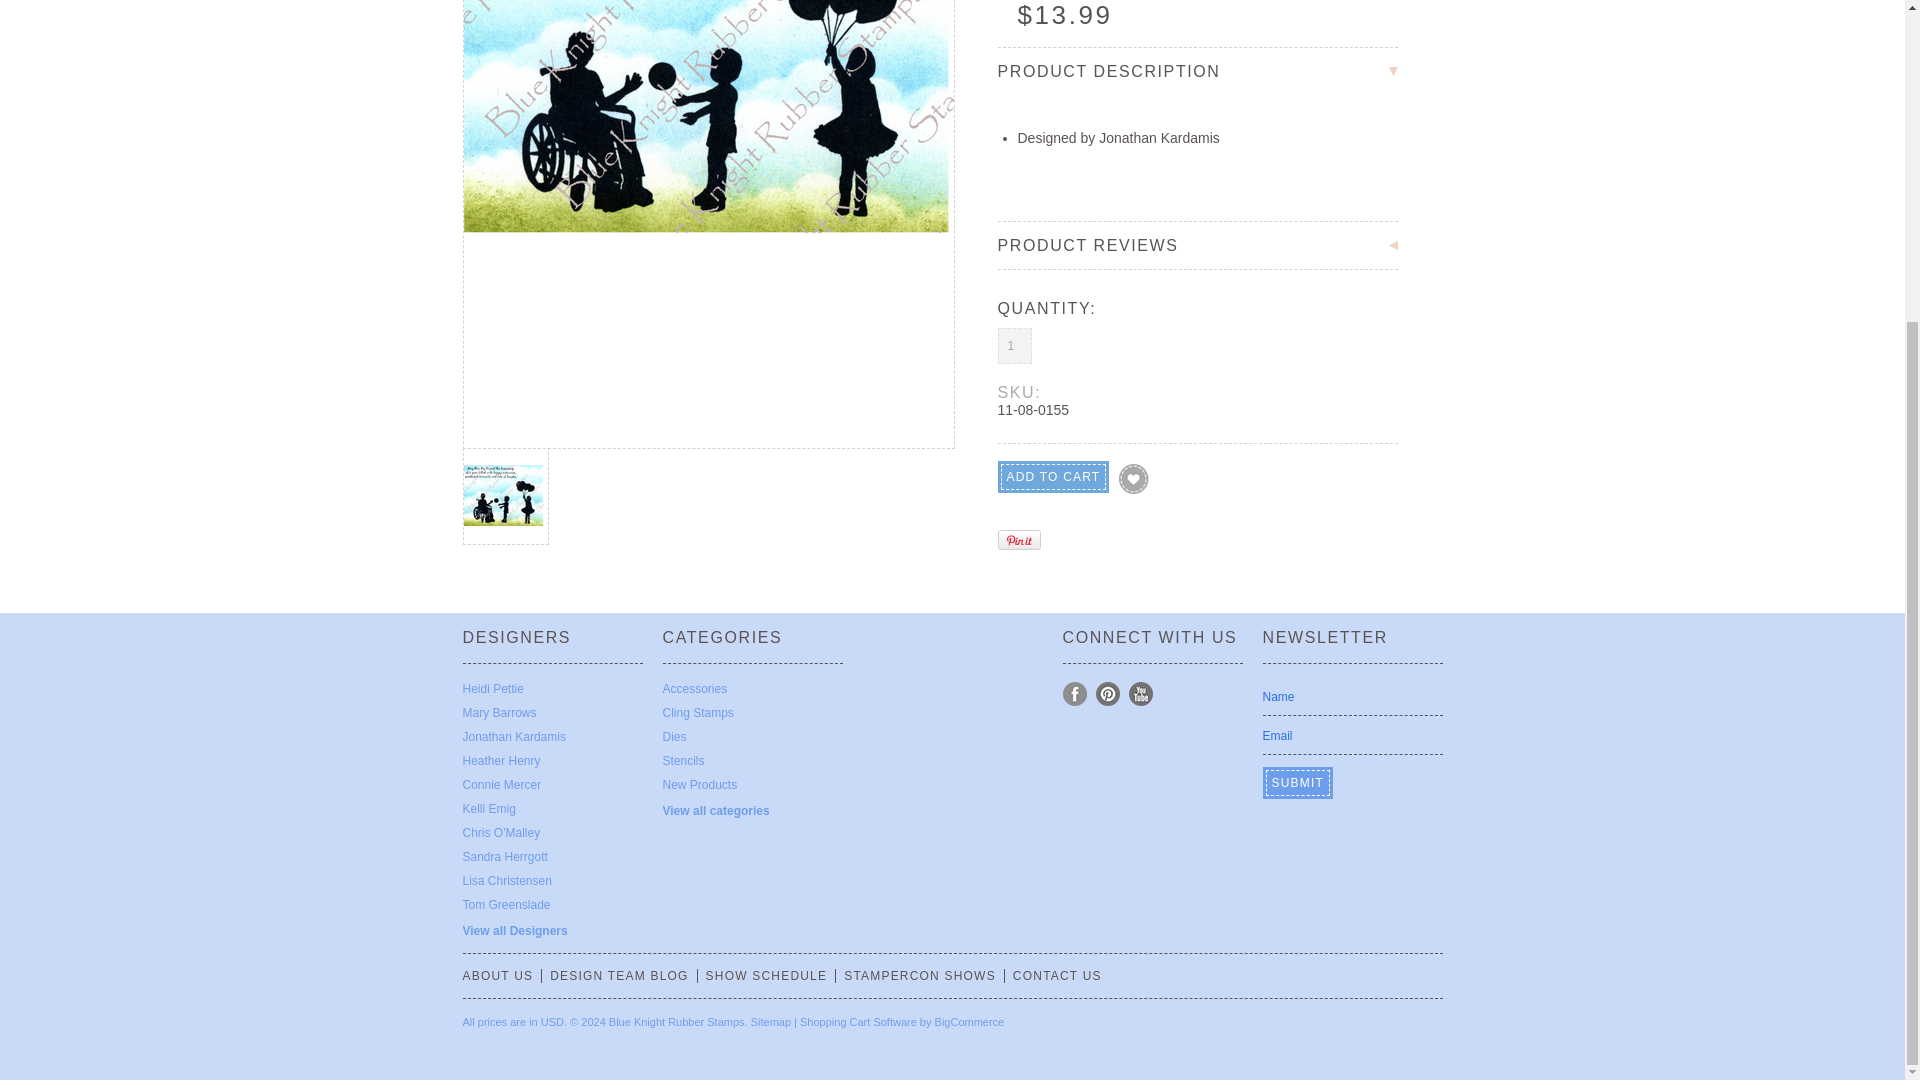 This screenshot has height=1080, width=1920. Describe the element at coordinates (504, 486) in the screenshot. I see `Image 1` at that location.